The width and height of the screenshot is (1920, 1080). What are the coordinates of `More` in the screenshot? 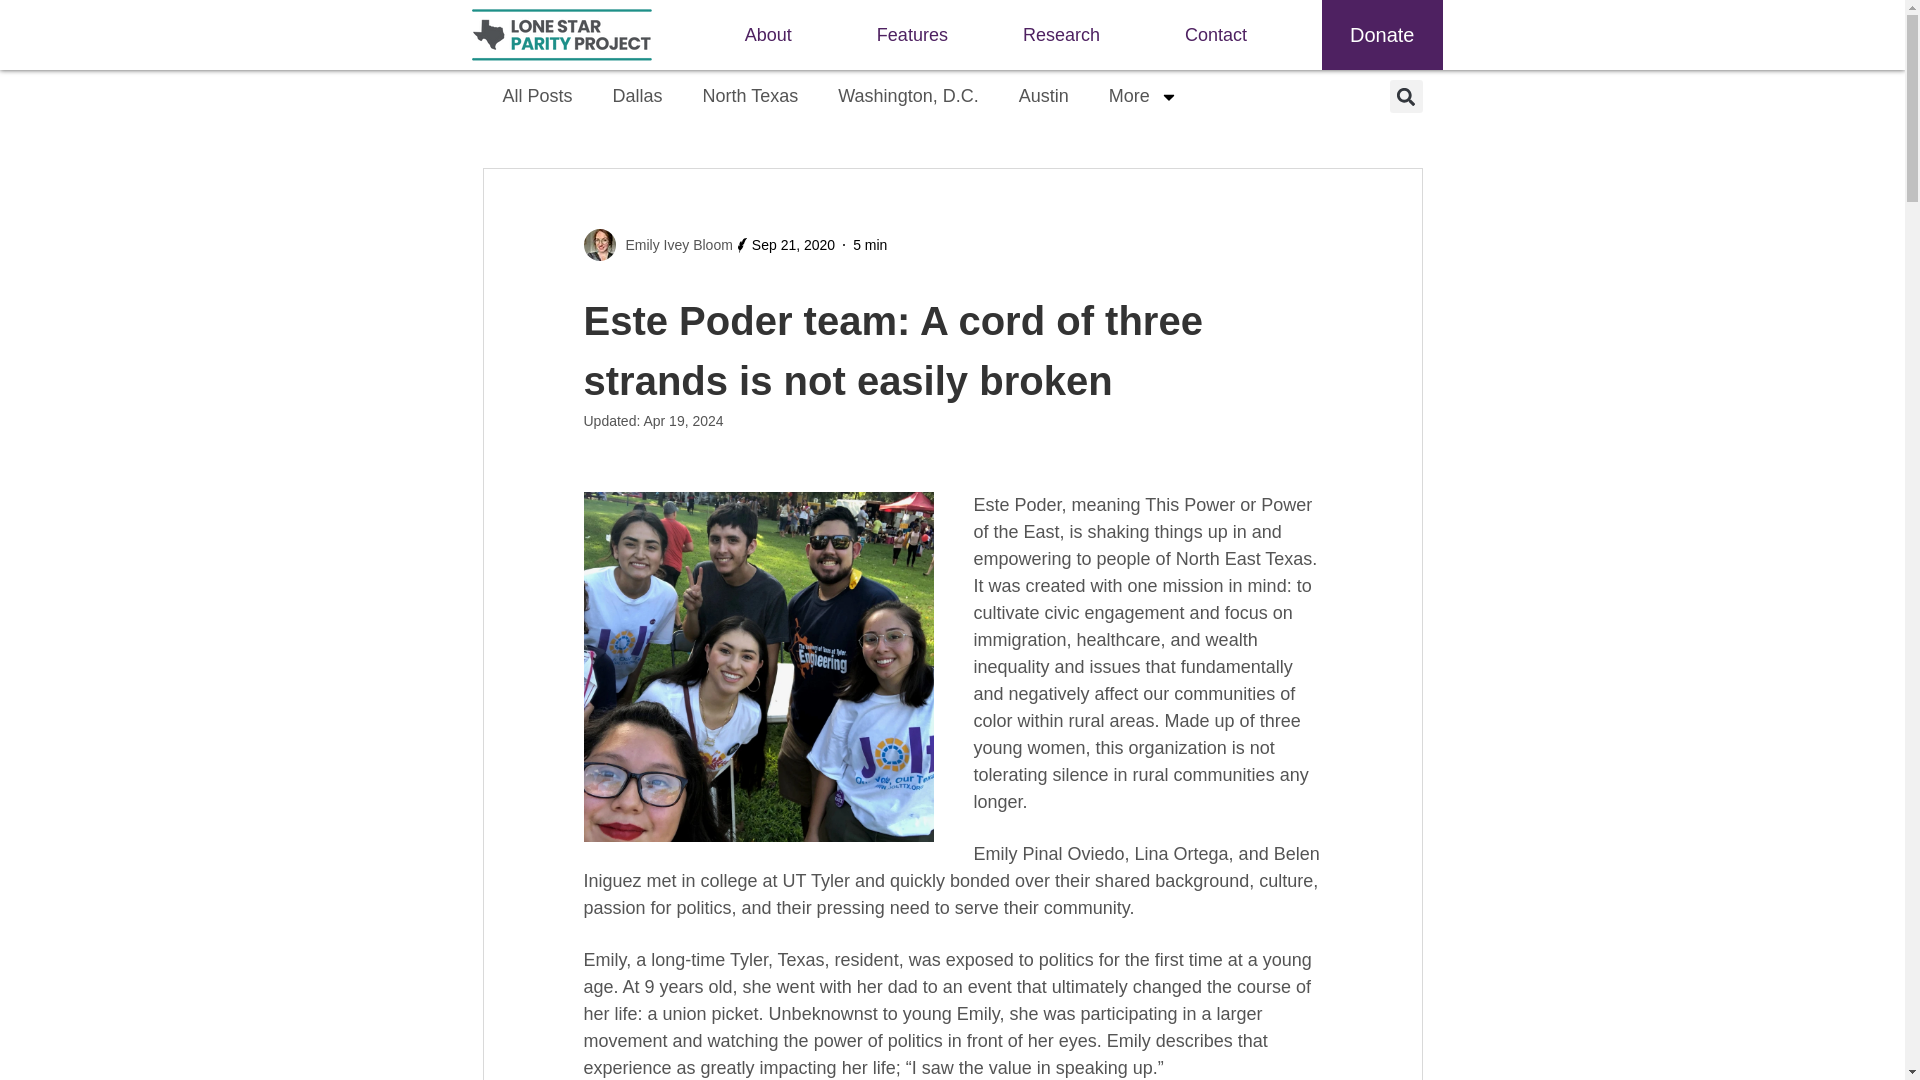 It's located at (1143, 96).